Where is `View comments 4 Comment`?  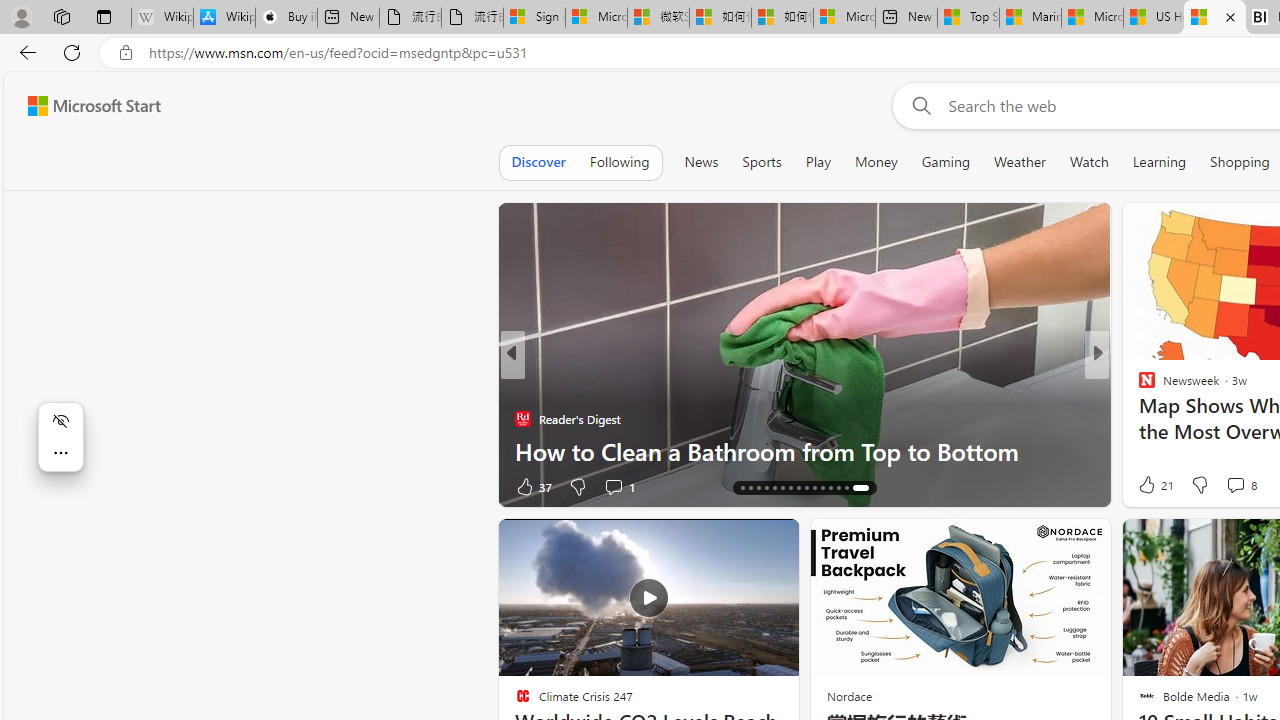 View comments 4 Comment is located at coordinates (1234, 486).